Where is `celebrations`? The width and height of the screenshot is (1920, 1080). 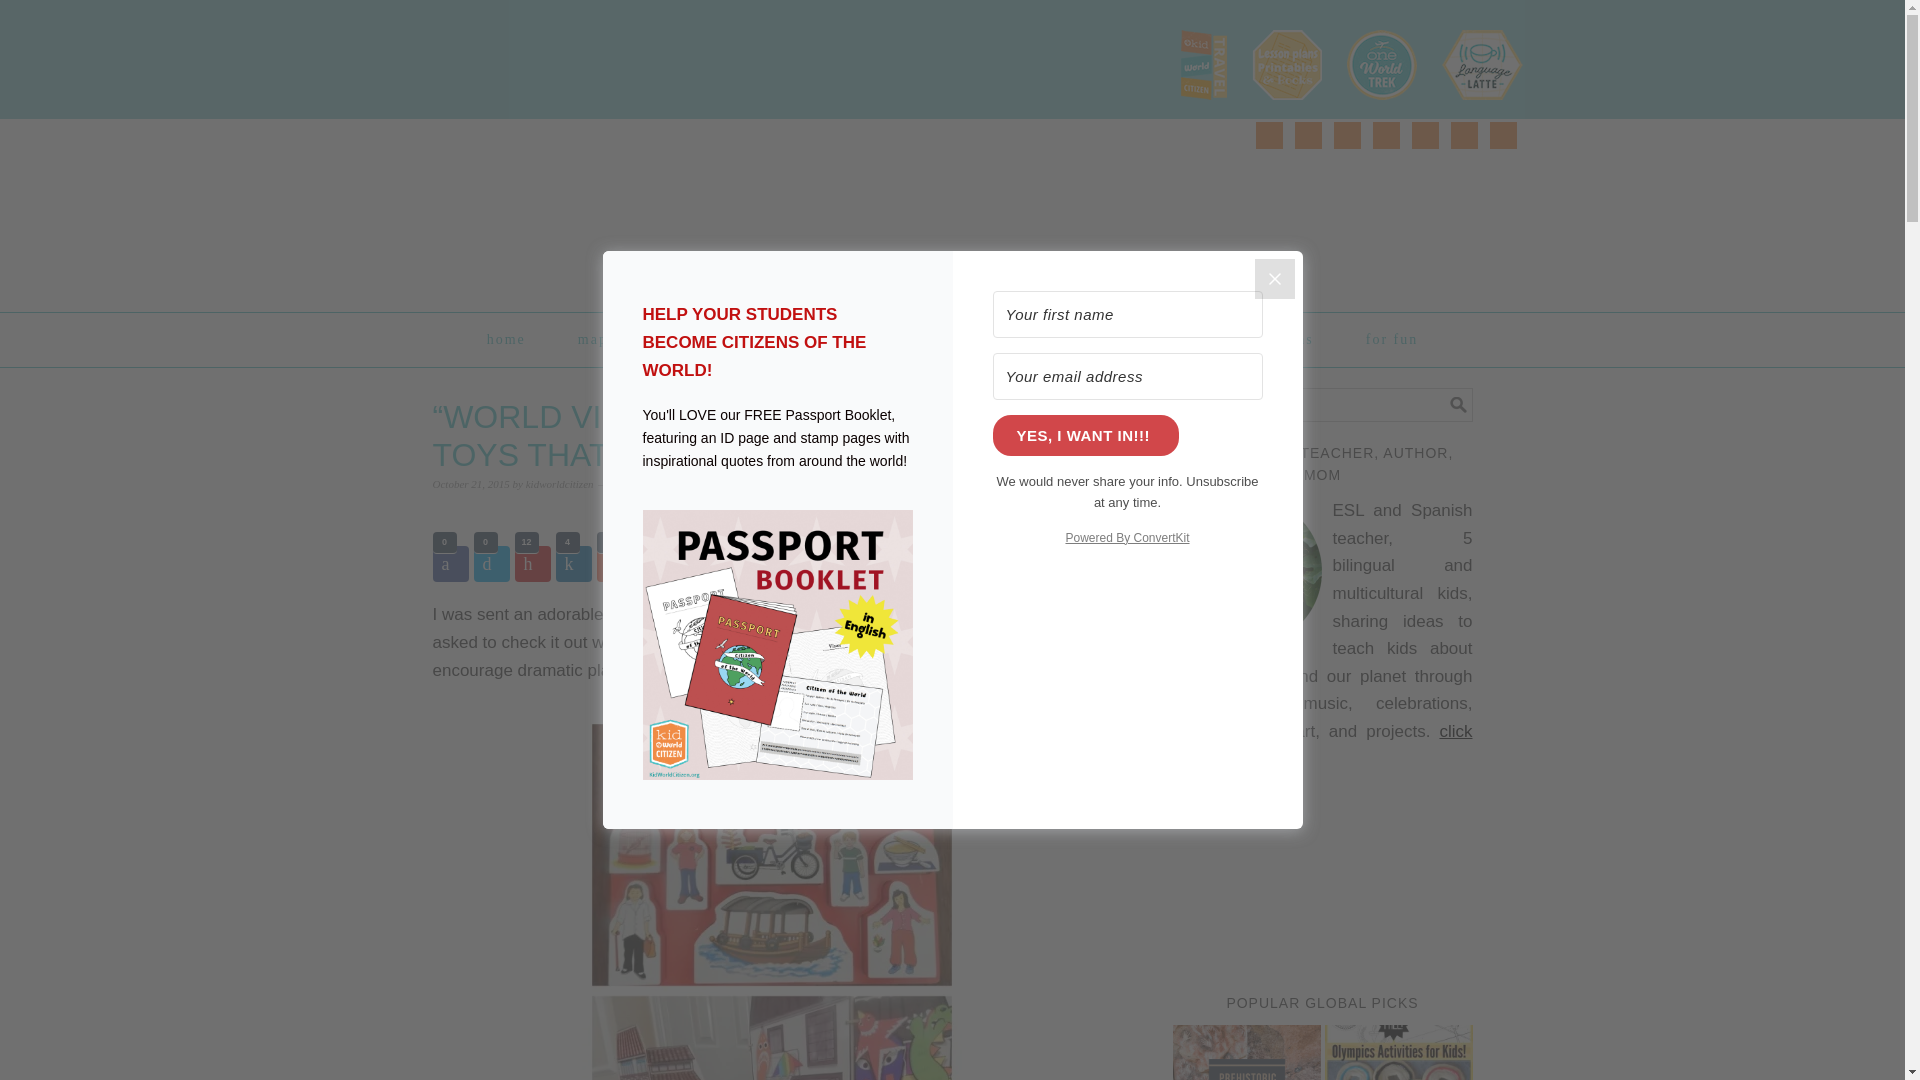
celebrations is located at coordinates (1267, 339).